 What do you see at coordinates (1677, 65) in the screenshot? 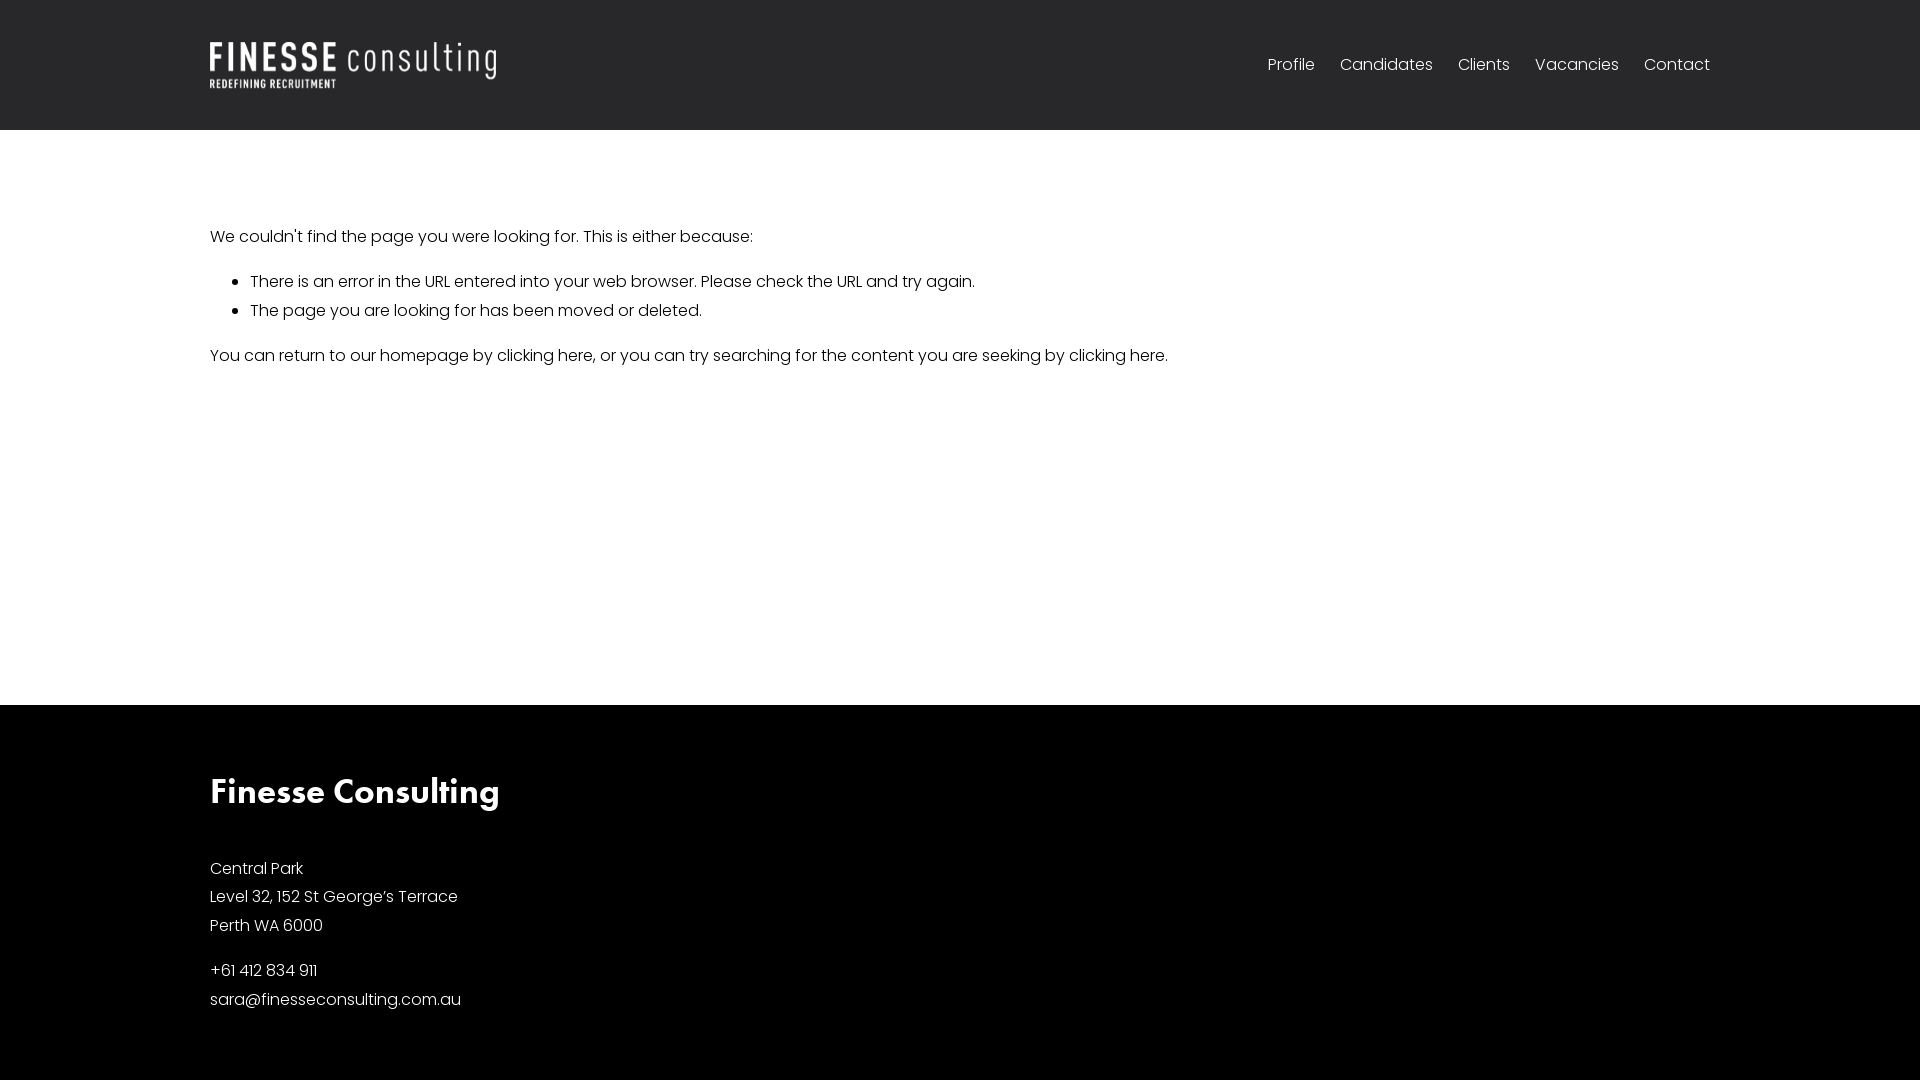
I see `Contact` at bounding box center [1677, 65].